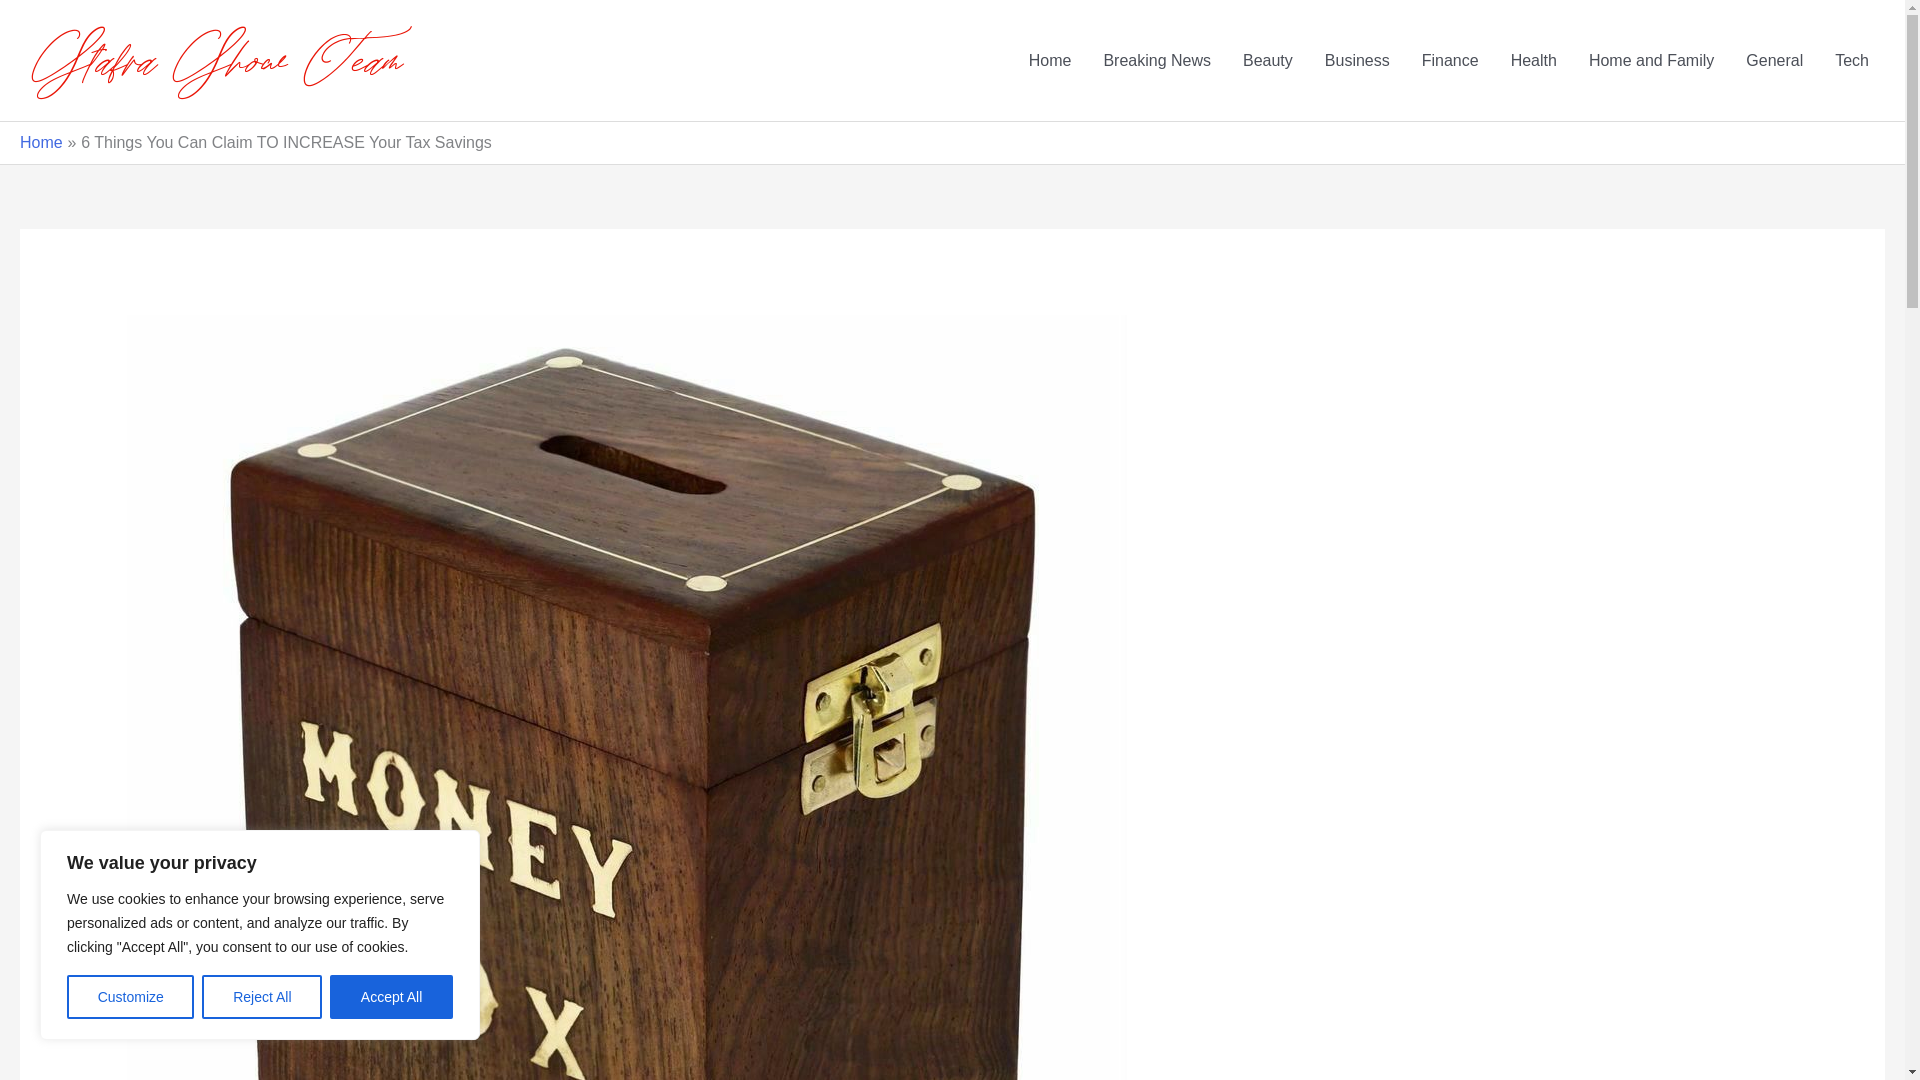 This screenshot has width=1920, height=1080. I want to click on Accept All, so click(392, 997).